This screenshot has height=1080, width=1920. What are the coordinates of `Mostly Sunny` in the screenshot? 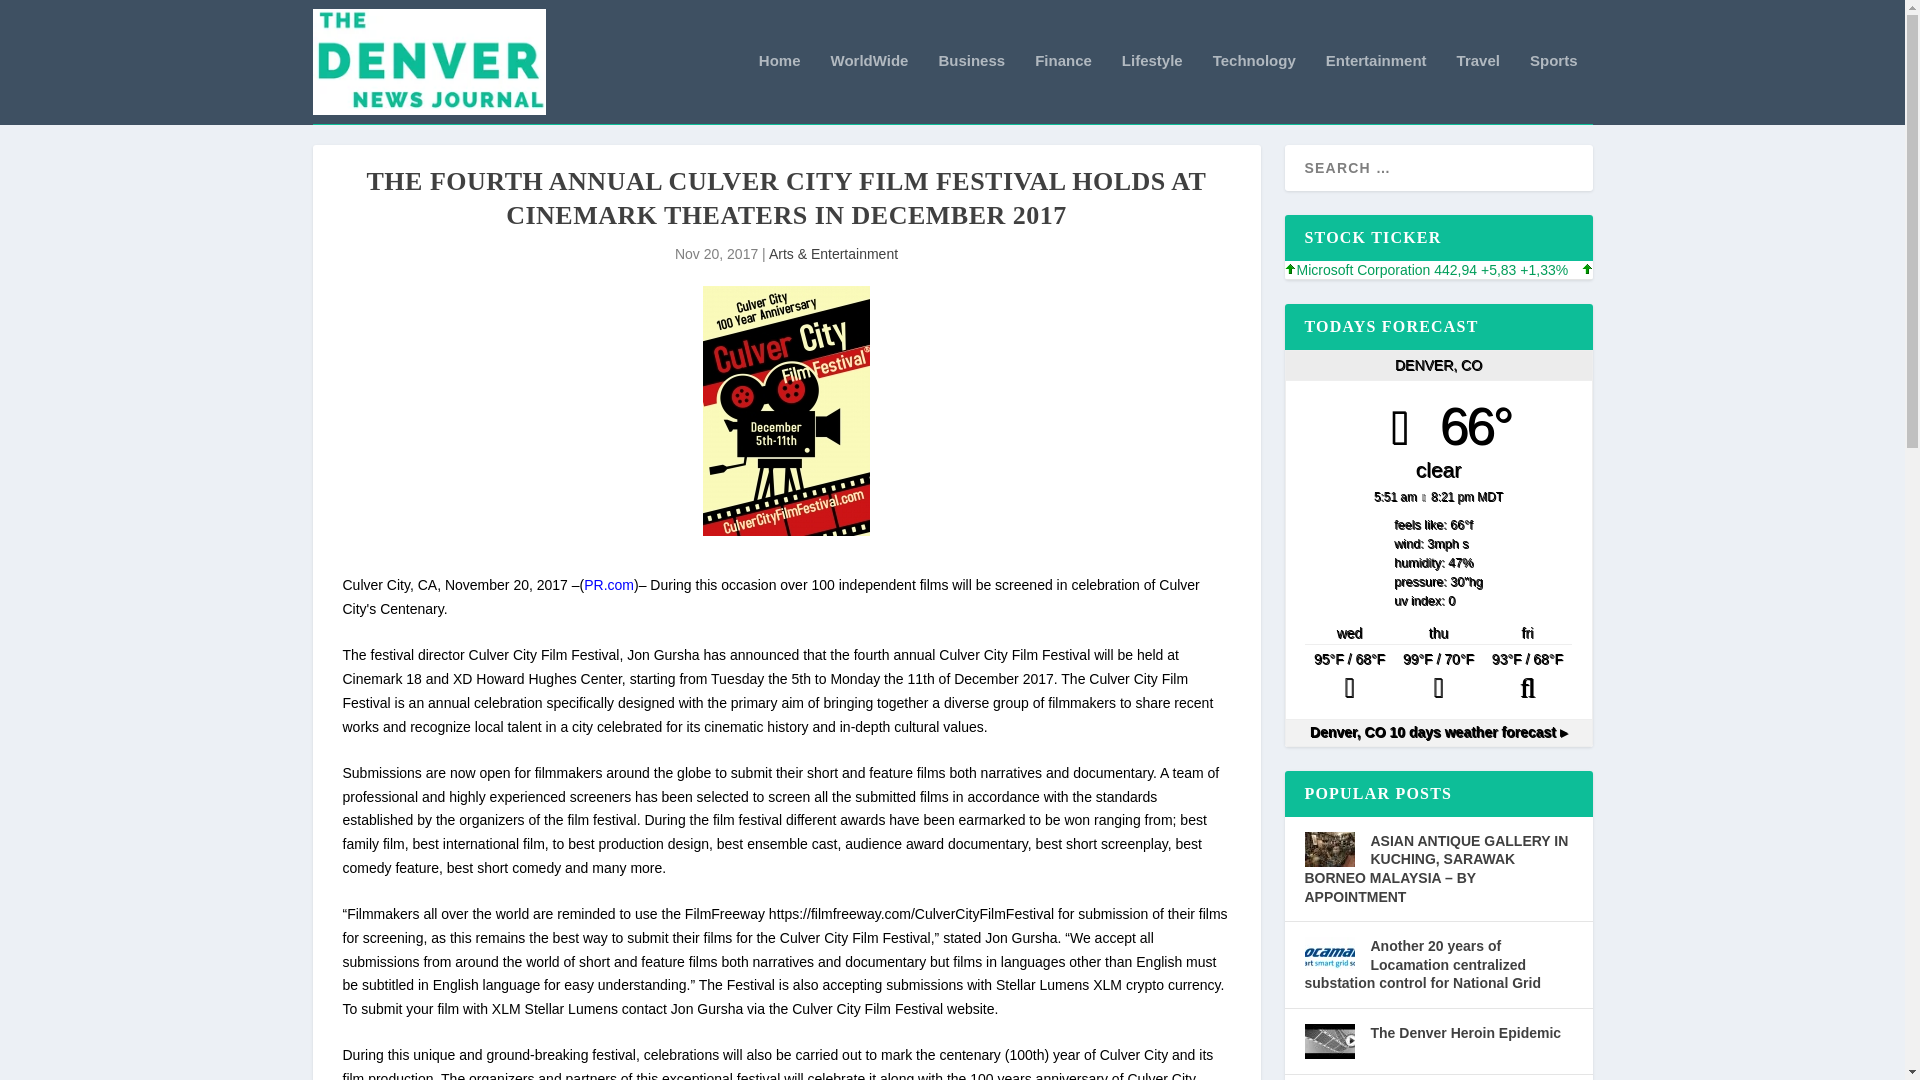 It's located at (1349, 678).